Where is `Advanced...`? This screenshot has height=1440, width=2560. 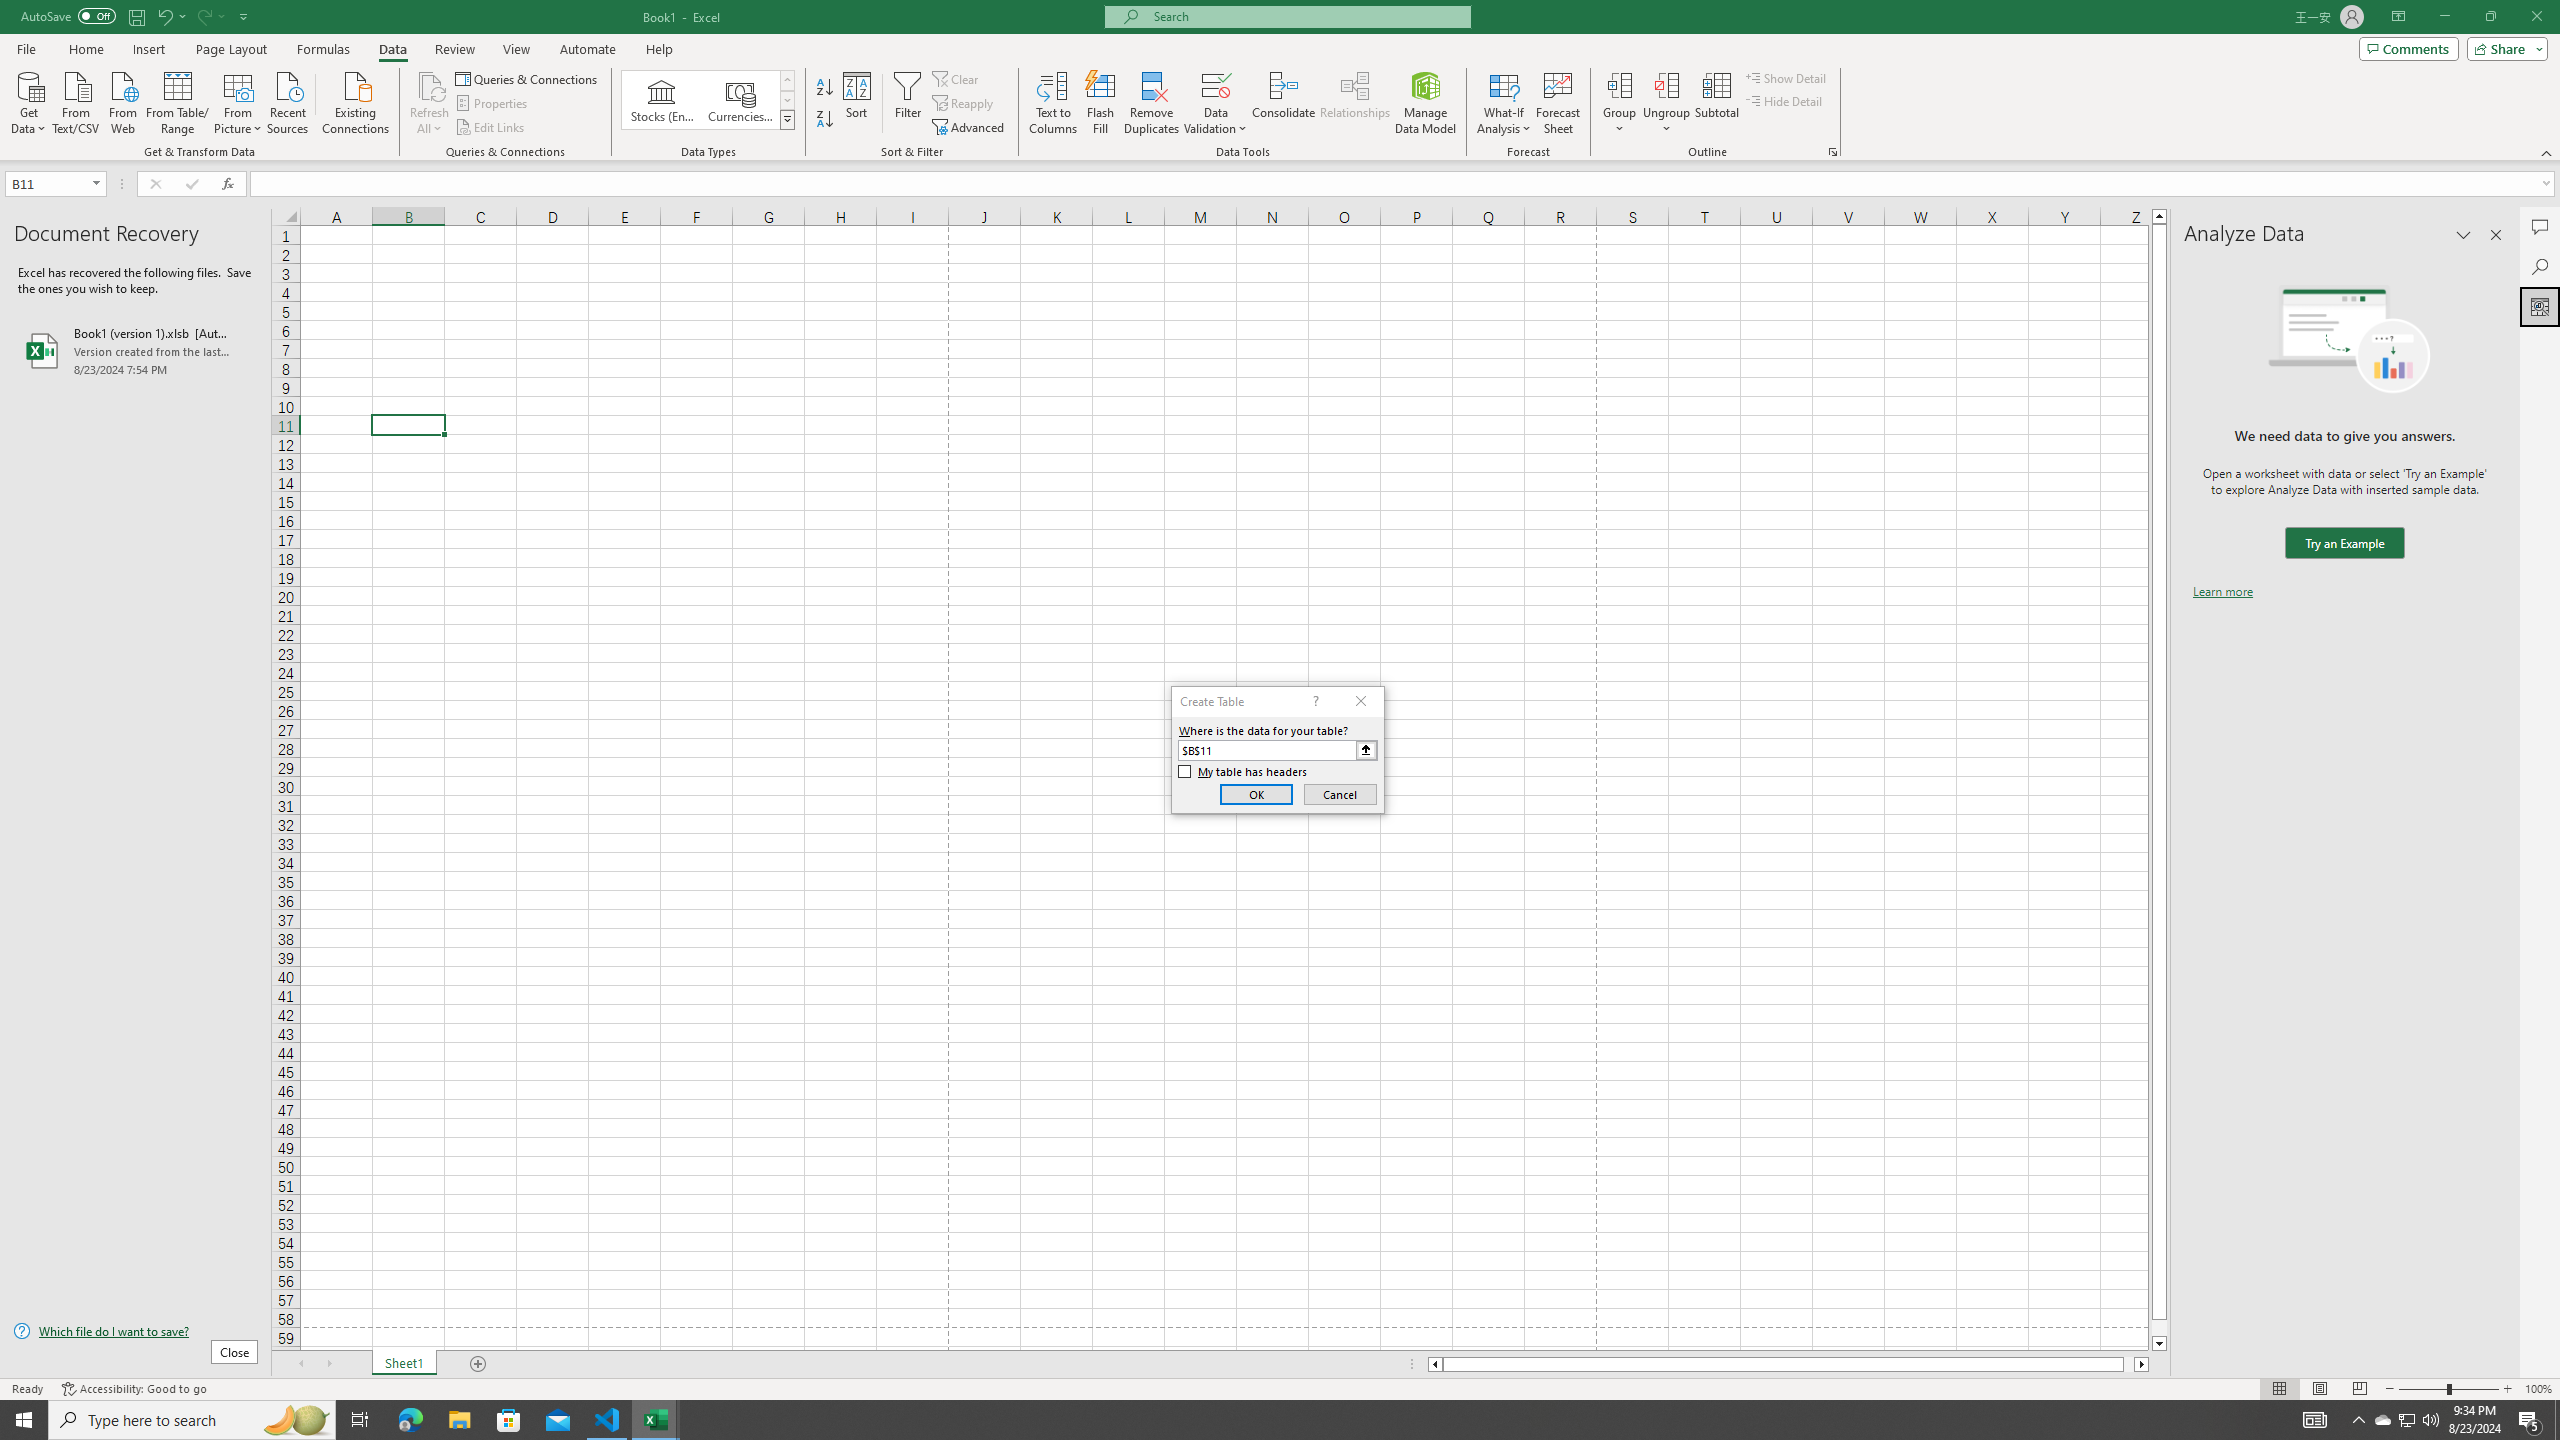
Advanced... is located at coordinates (970, 128).